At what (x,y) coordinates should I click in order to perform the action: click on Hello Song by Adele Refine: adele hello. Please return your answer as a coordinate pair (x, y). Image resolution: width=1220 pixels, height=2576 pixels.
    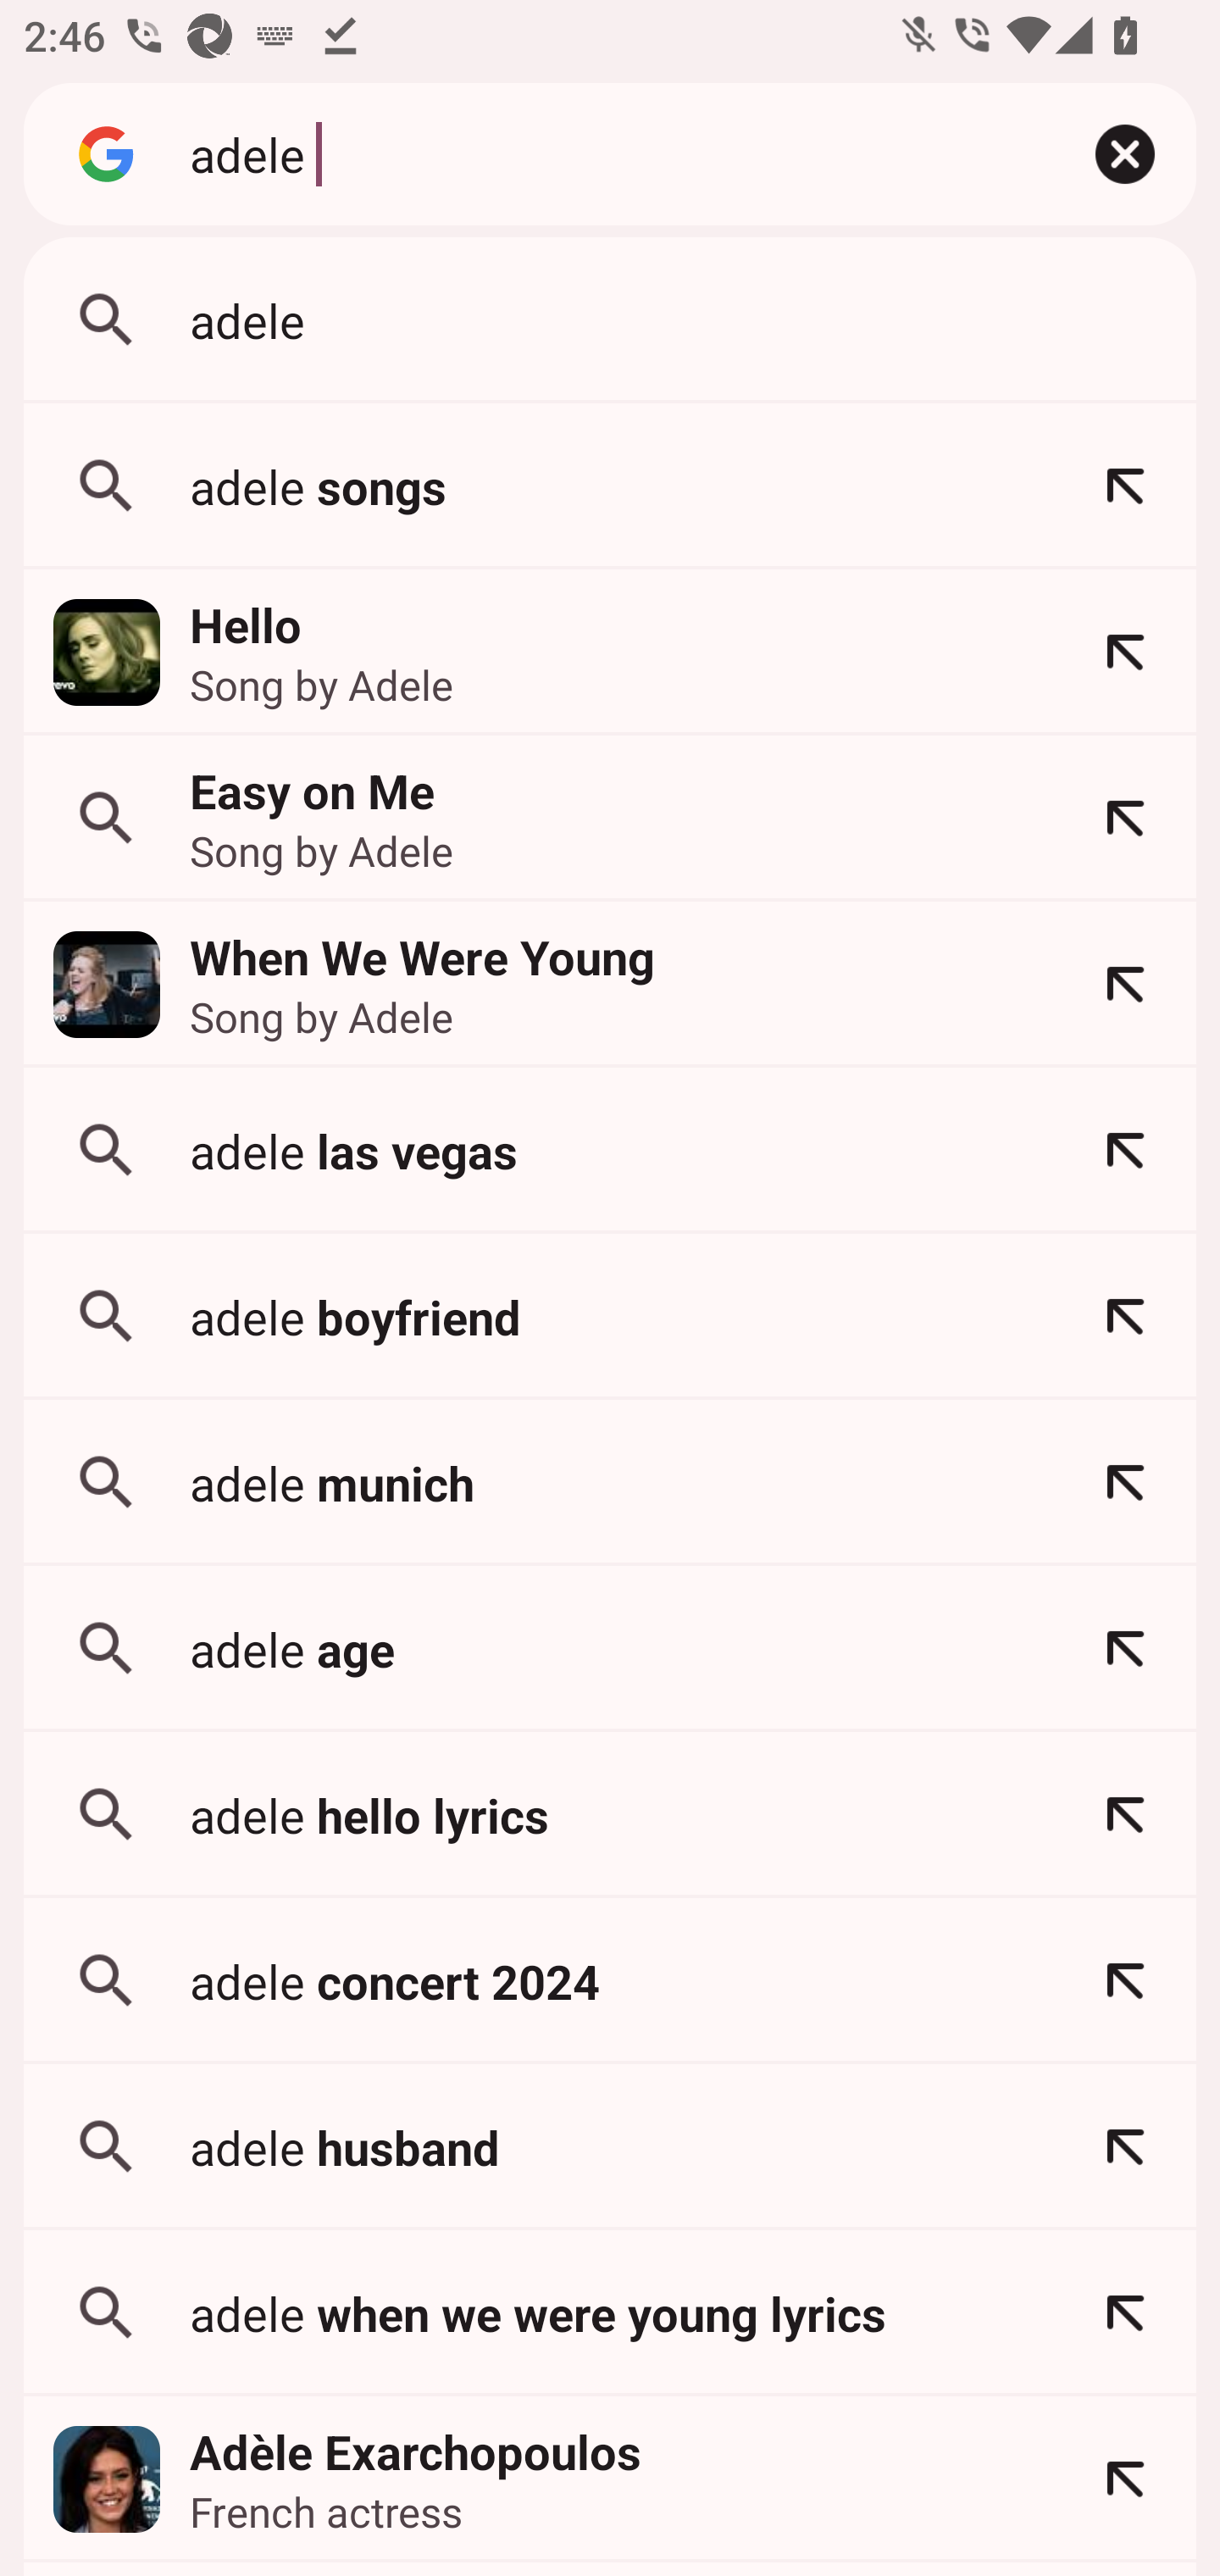
    Looking at the image, I should click on (610, 652).